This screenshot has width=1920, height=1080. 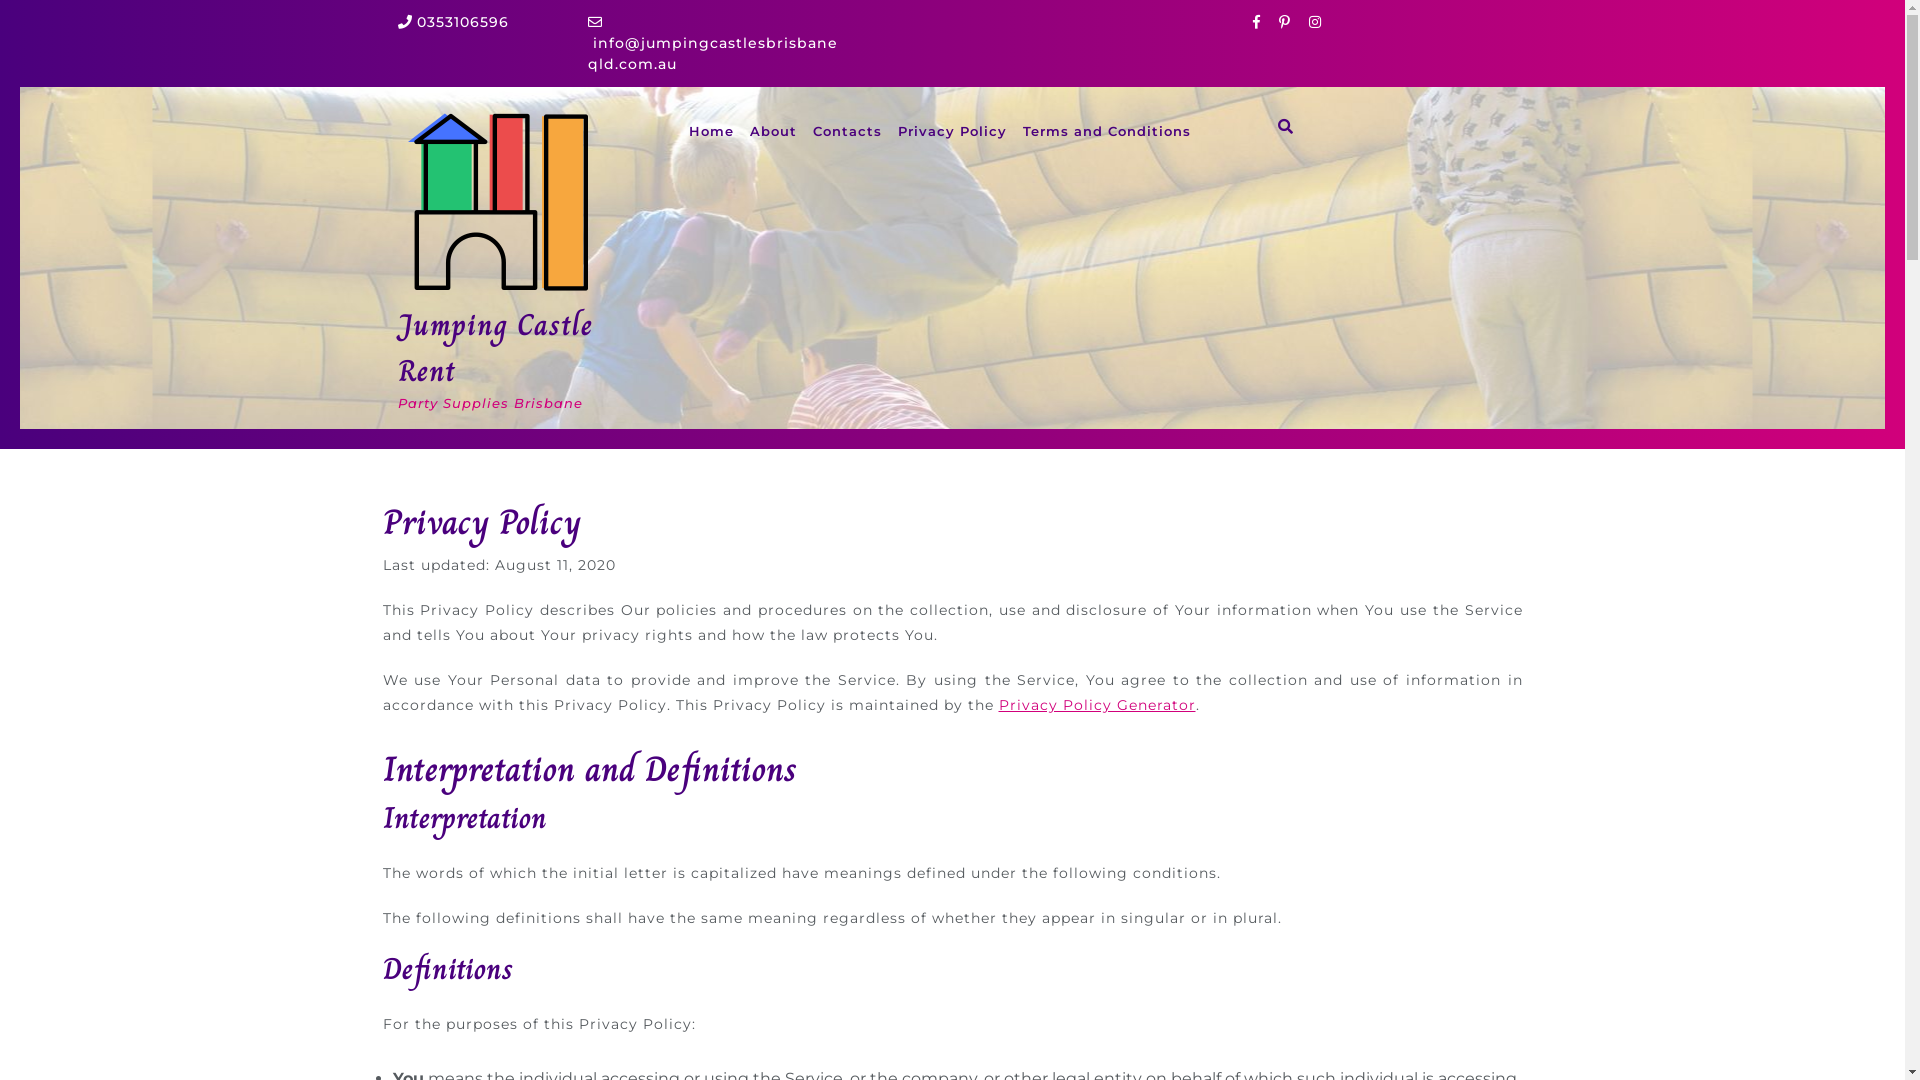 What do you see at coordinates (774, 132) in the screenshot?
I see `About` at bounding box center [774, 132].